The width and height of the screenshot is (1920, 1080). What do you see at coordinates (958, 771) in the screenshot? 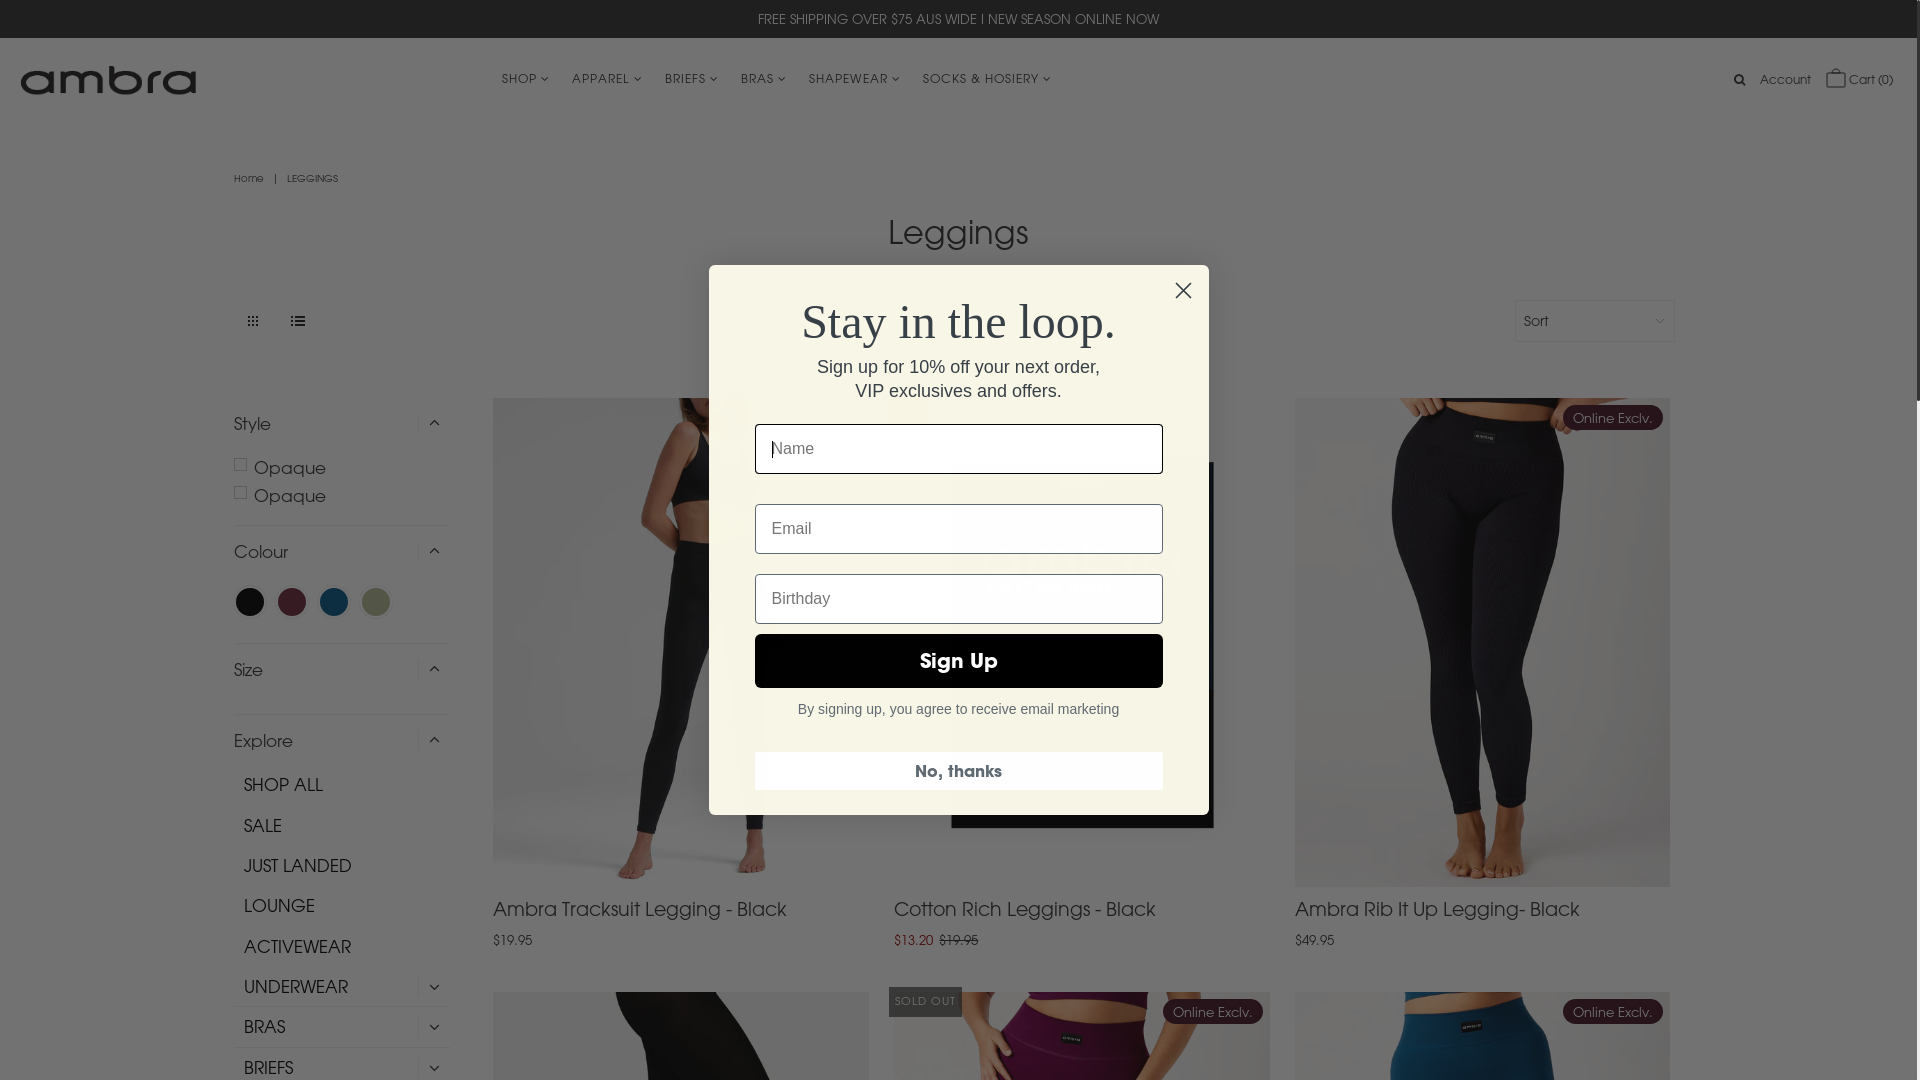
I see `No, thanks` at bounding box center [958, 771].